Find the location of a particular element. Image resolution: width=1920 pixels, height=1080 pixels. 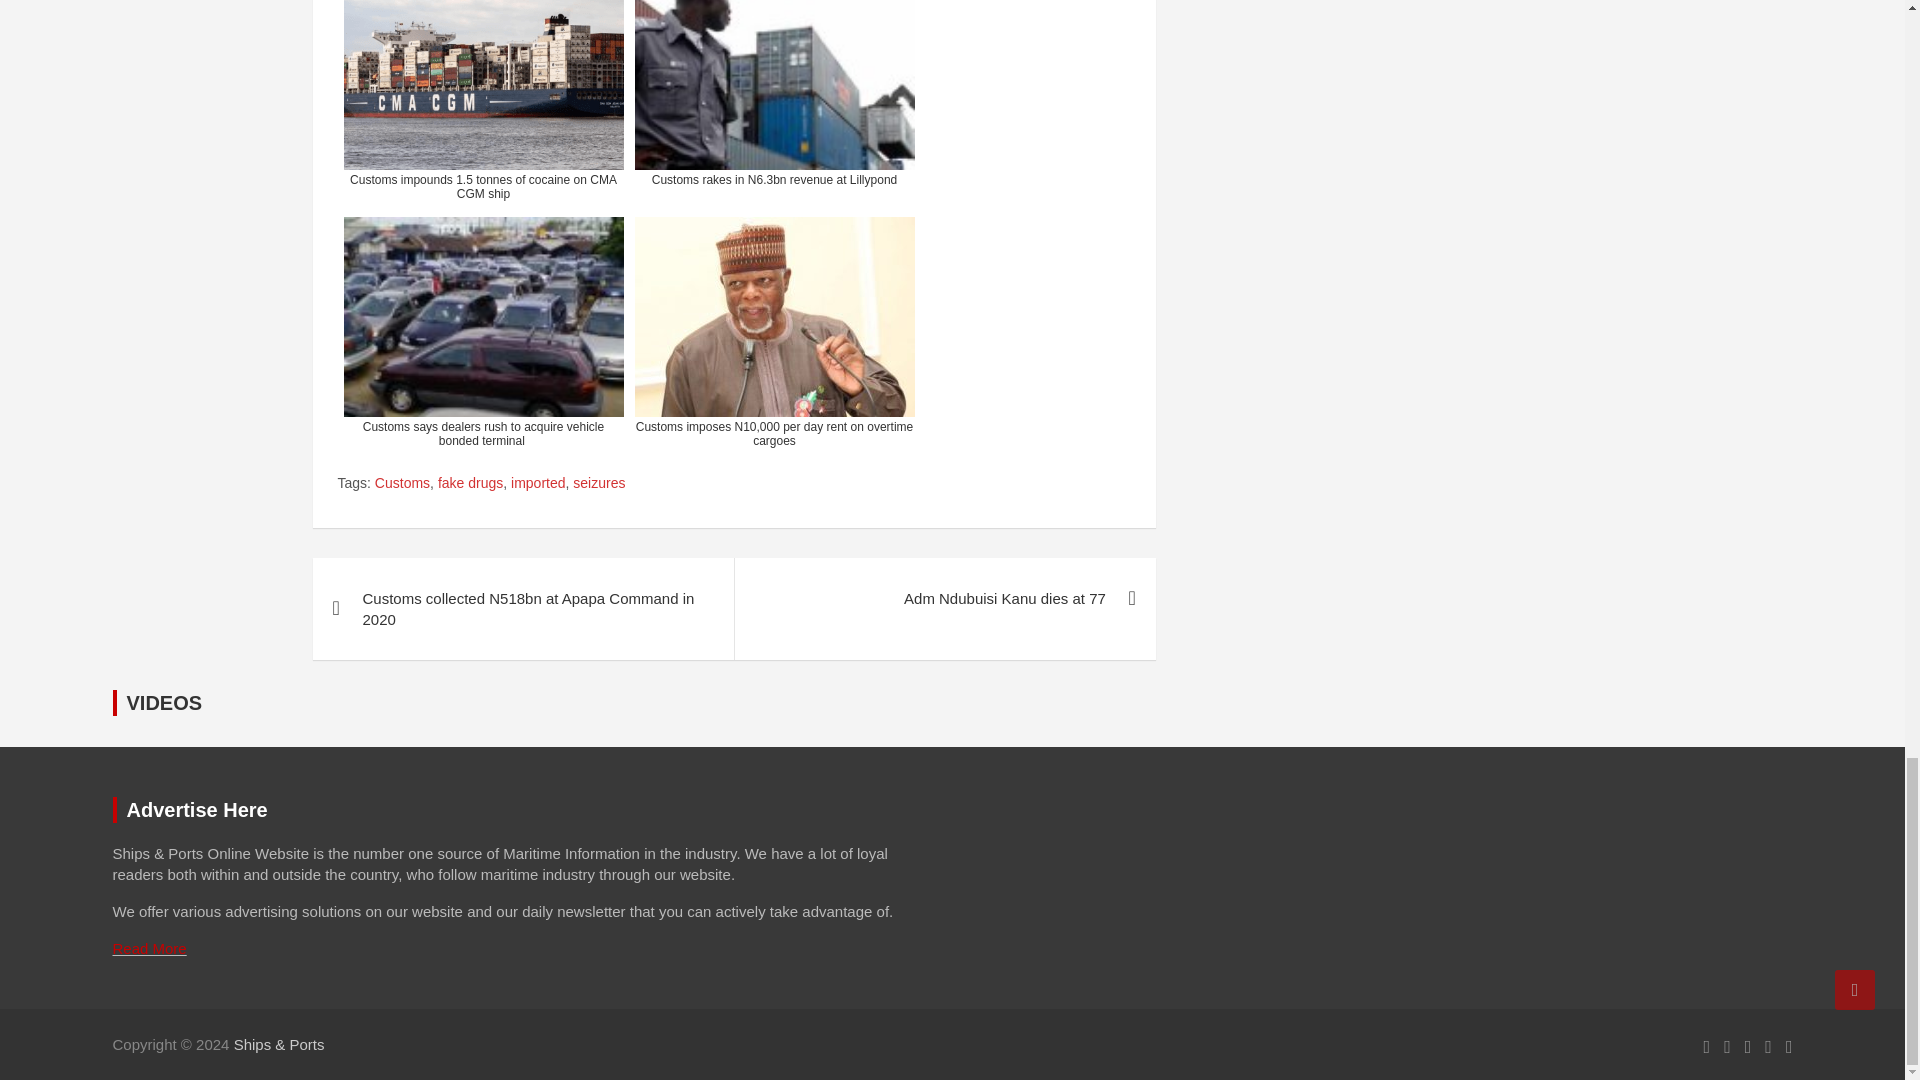

Customs rakes in N6.3bn revenue at Lillypond is located at coordinates (773, 103).